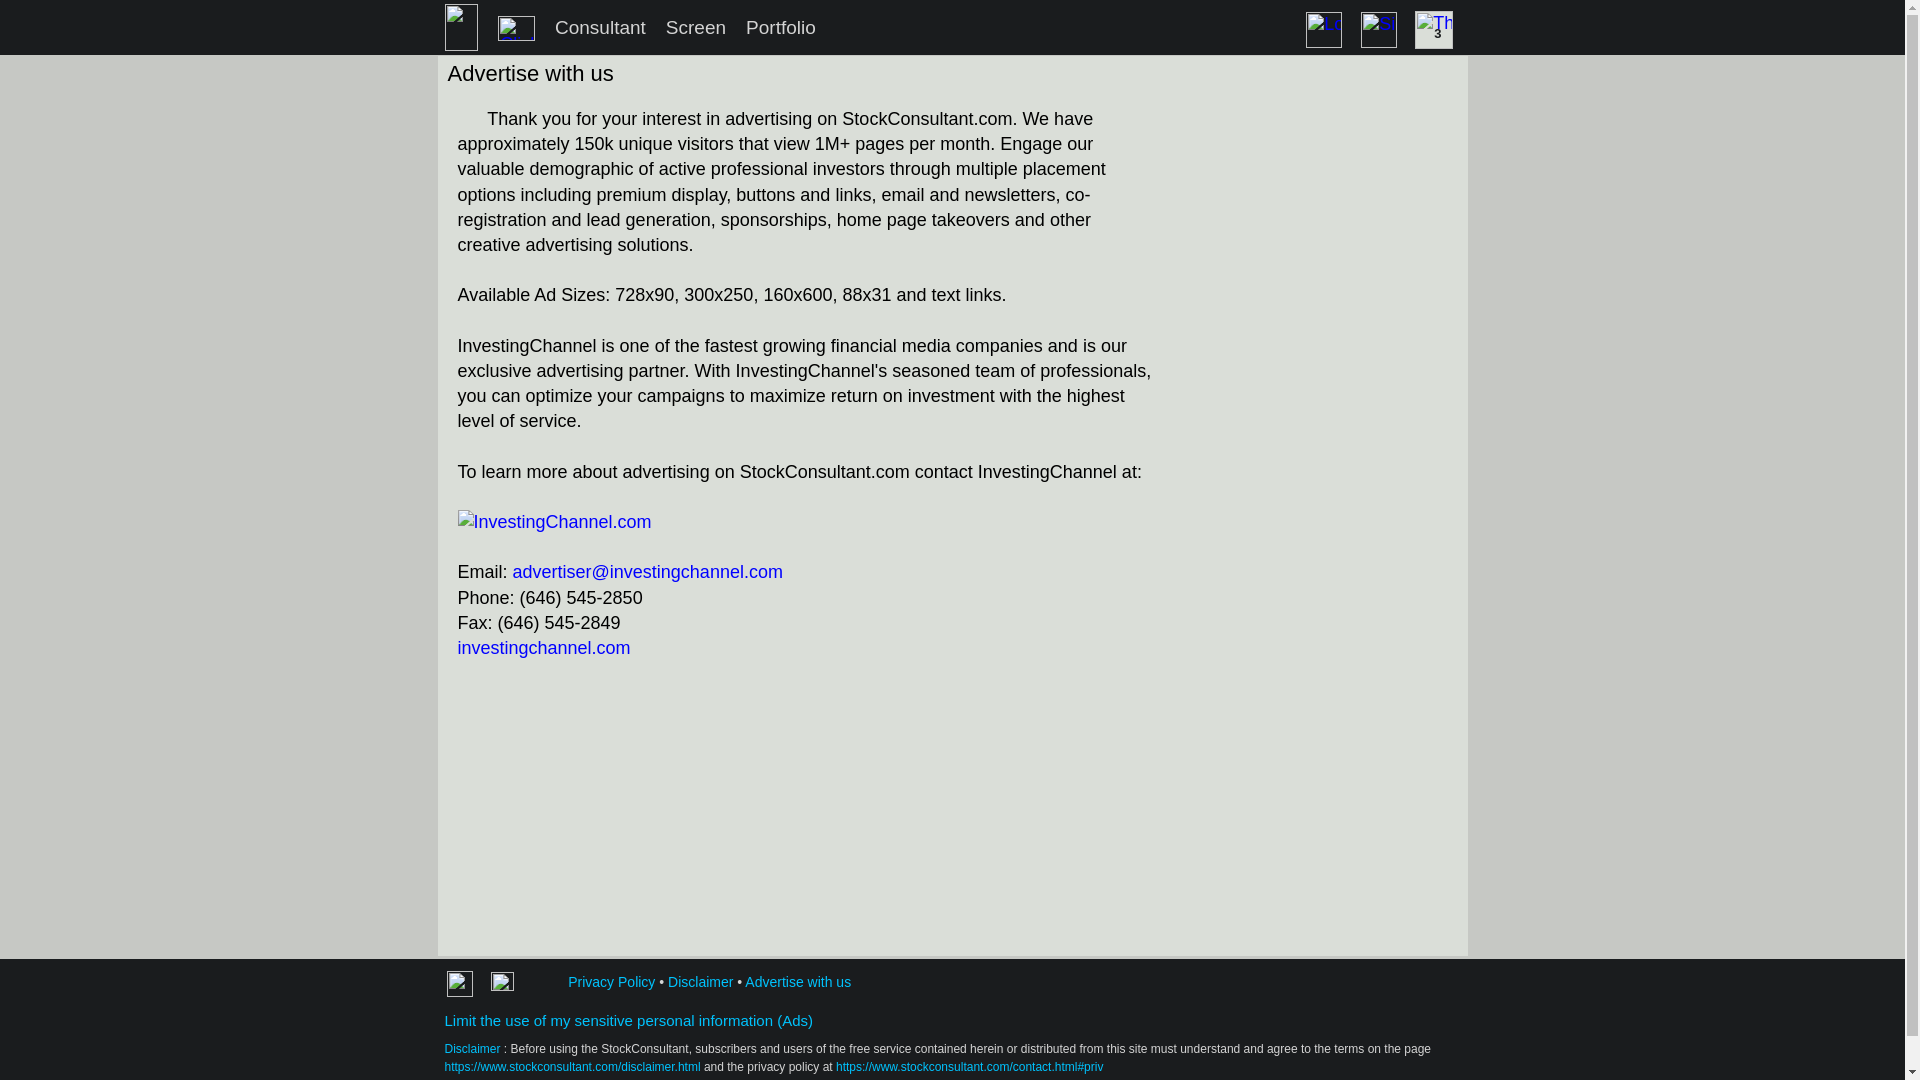 The width and height of the screenshot is (1920, 1080). What do you see at coordinates (544, 648) in the screenshot?
I see `investingchannel.com` at bounding box center [544, 648].